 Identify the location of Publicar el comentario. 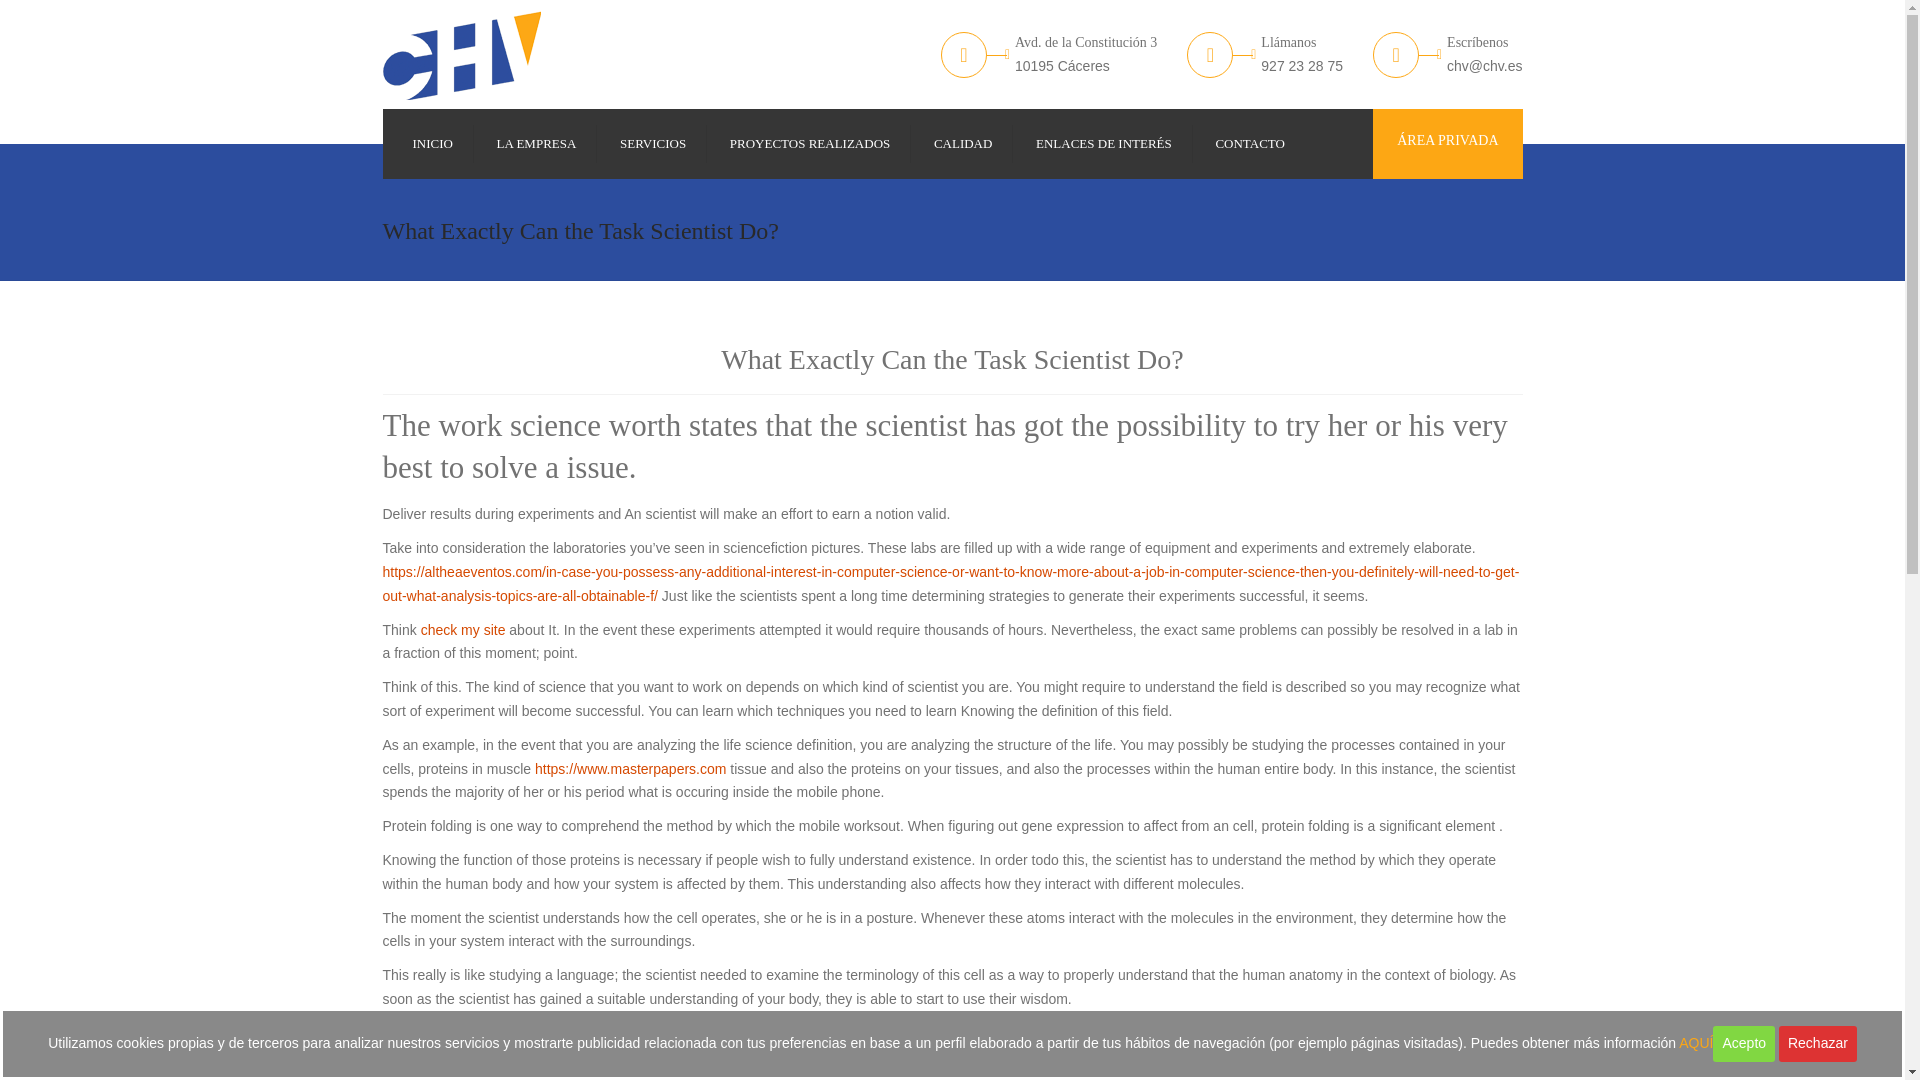
(78, 15).